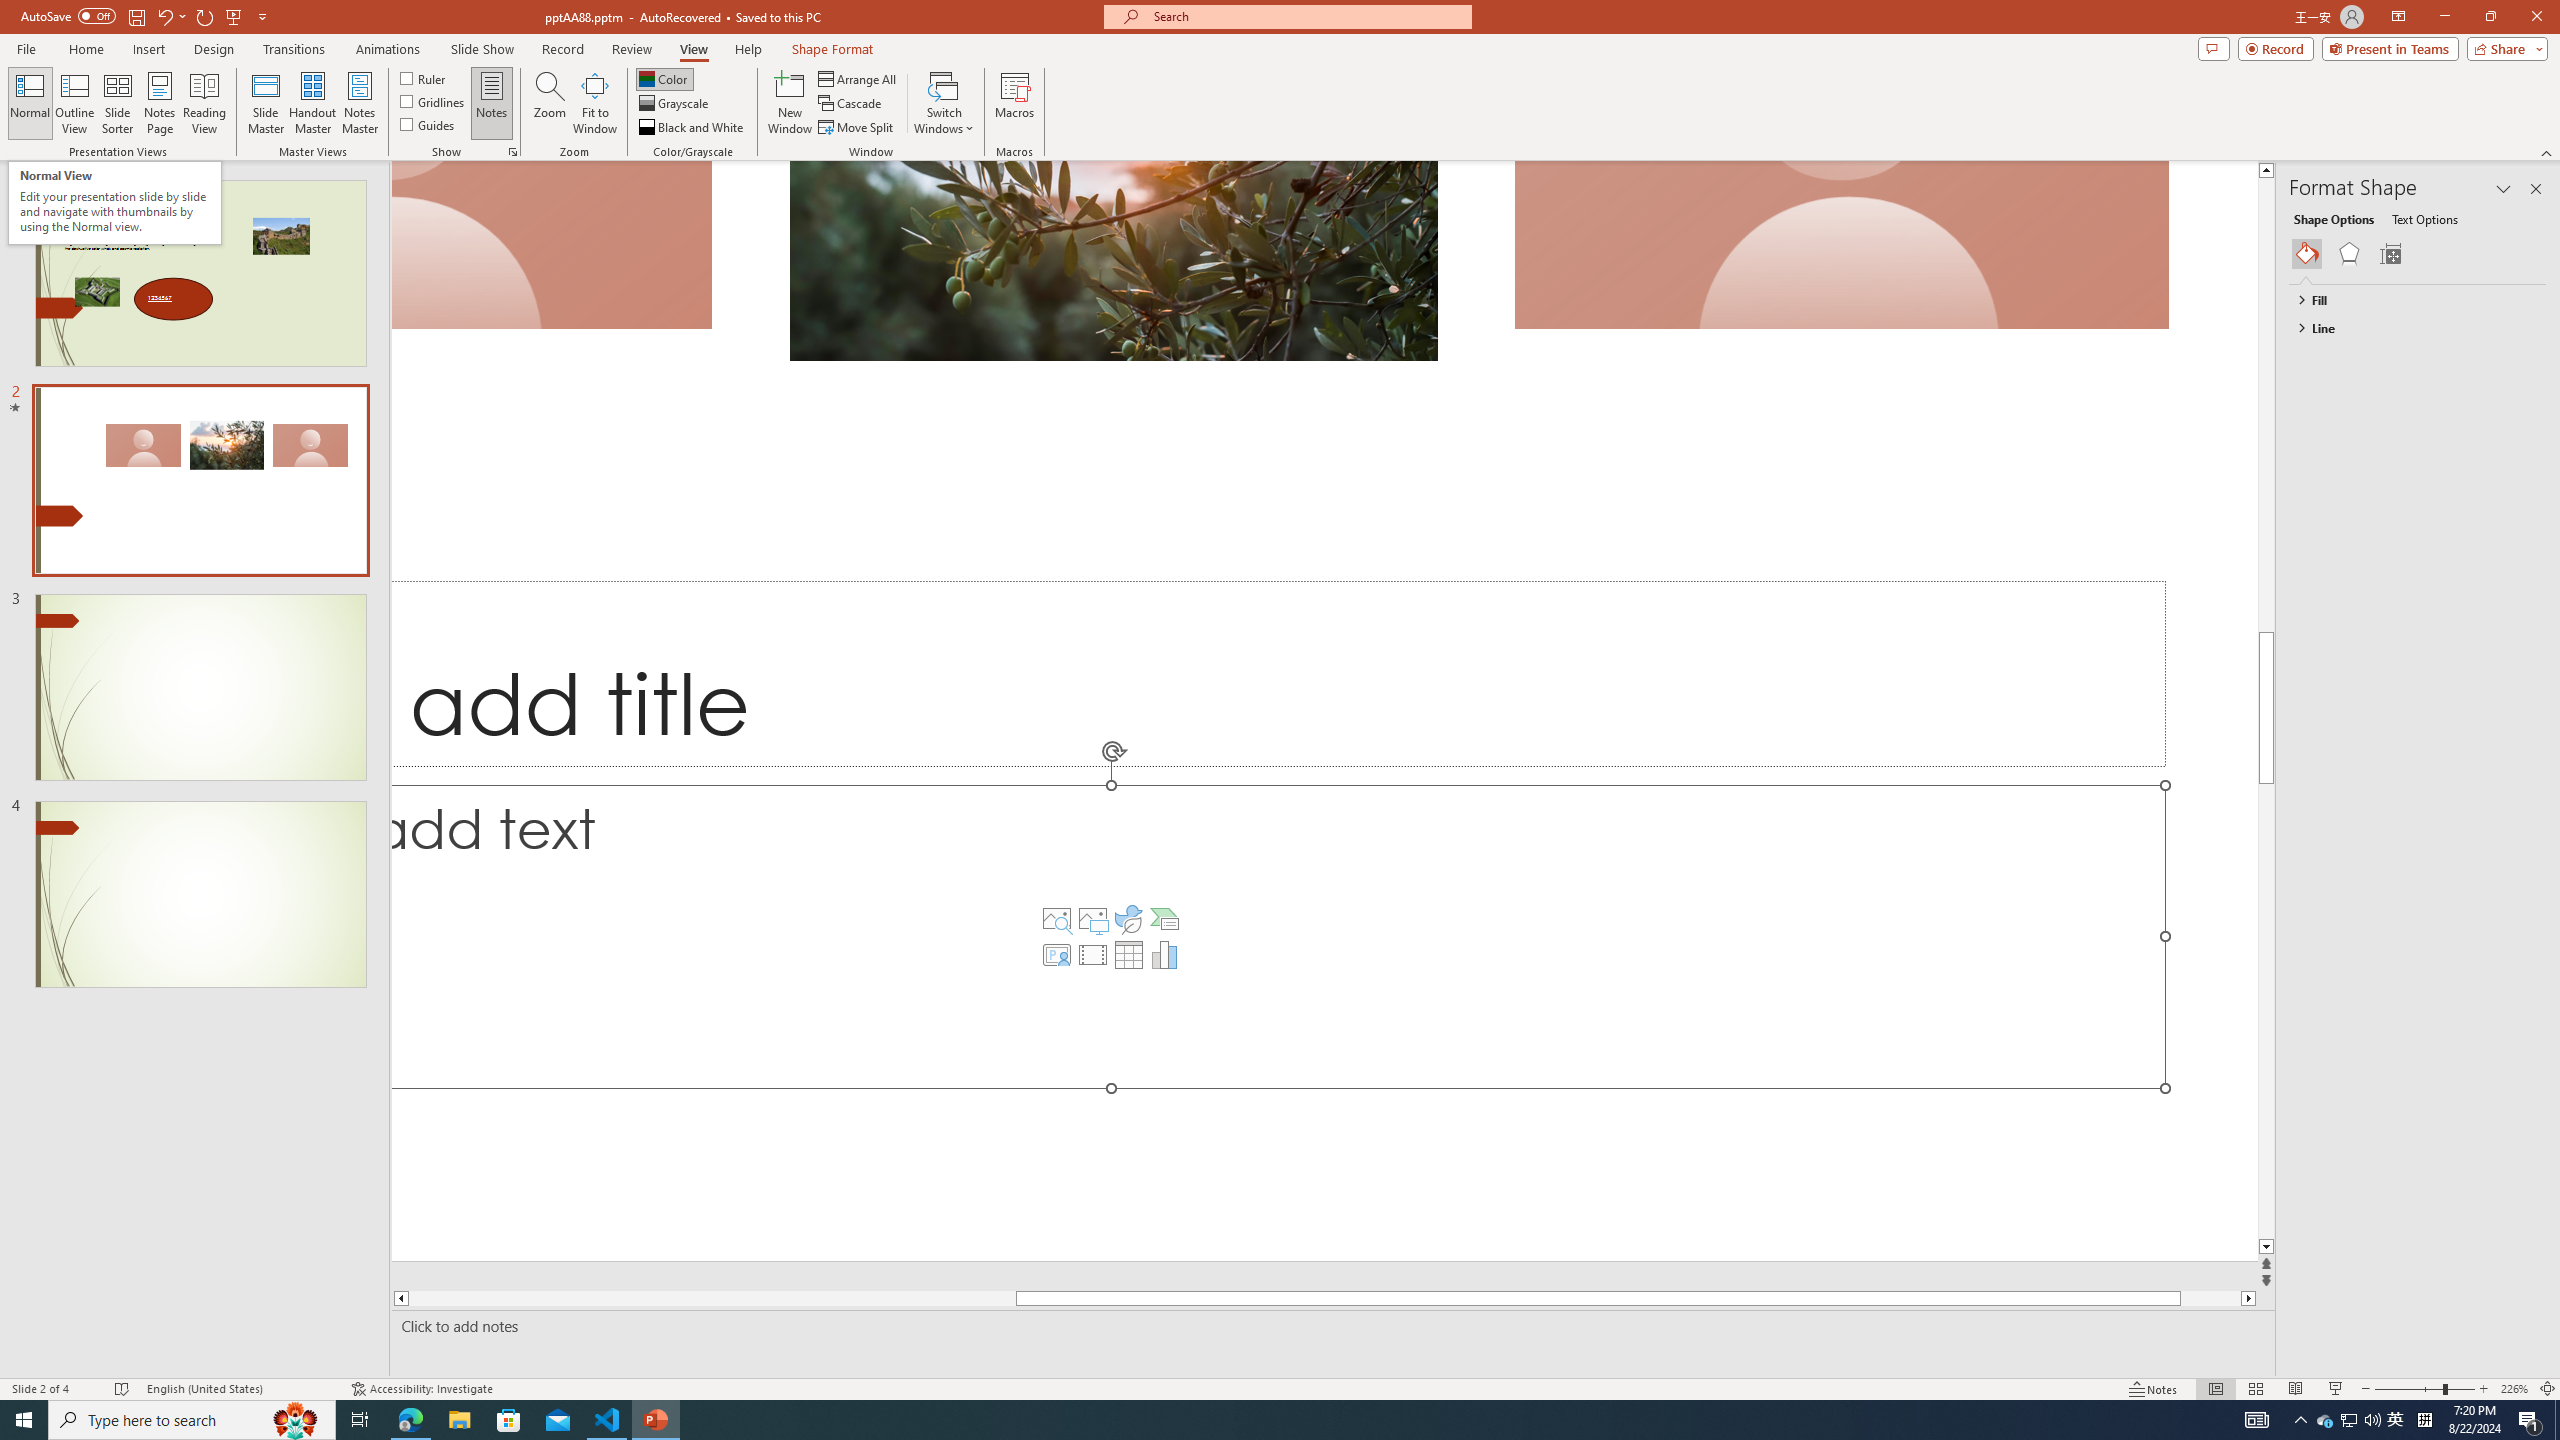 The width and height of the screenshot is (2560, 1440). What do you see at coordinates (359, 103) in the screenshot?
I see `Notes Master` at bounding box center [359, 103].